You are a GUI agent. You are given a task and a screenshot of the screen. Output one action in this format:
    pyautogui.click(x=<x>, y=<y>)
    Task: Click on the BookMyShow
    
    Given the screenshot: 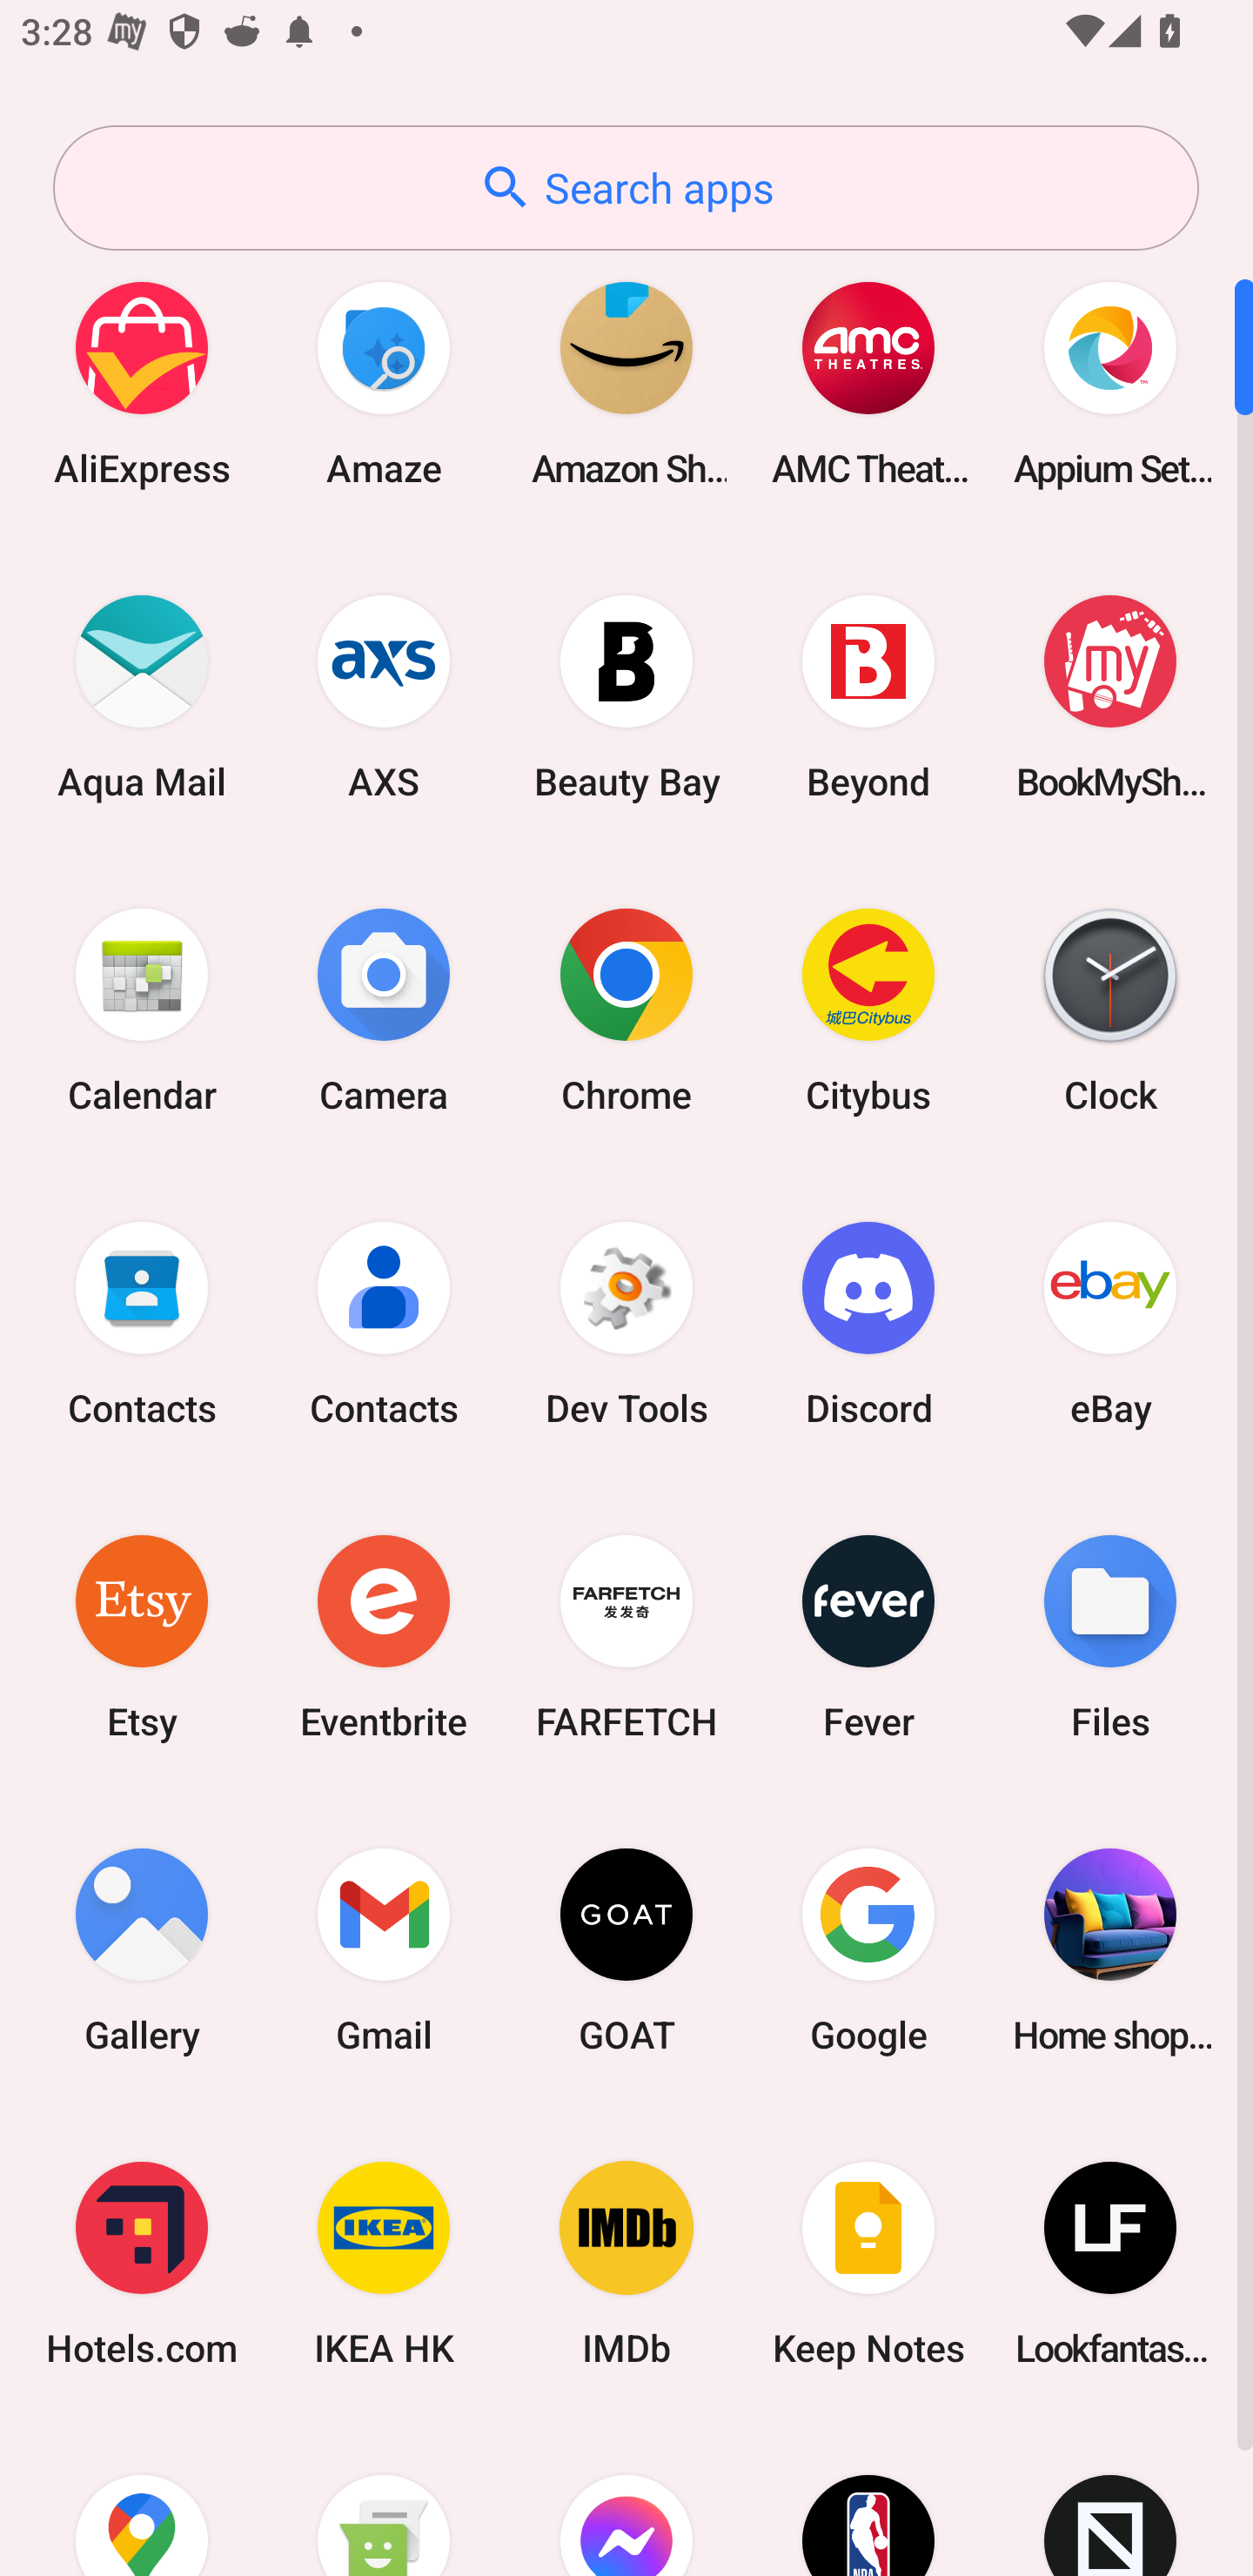 What is the action you would take?
    pyautogui.click(x=1110, y=696)
    